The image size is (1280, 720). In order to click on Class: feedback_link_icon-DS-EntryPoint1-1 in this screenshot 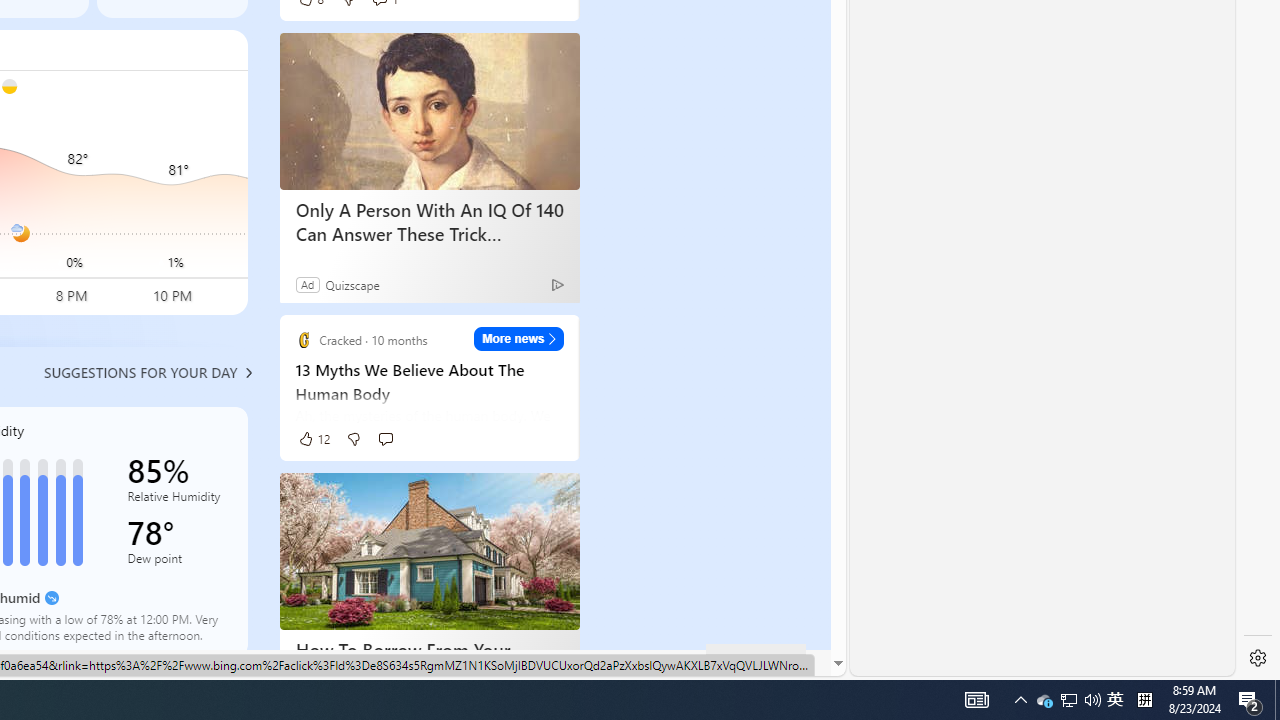, I will do `click(726, 663)`.